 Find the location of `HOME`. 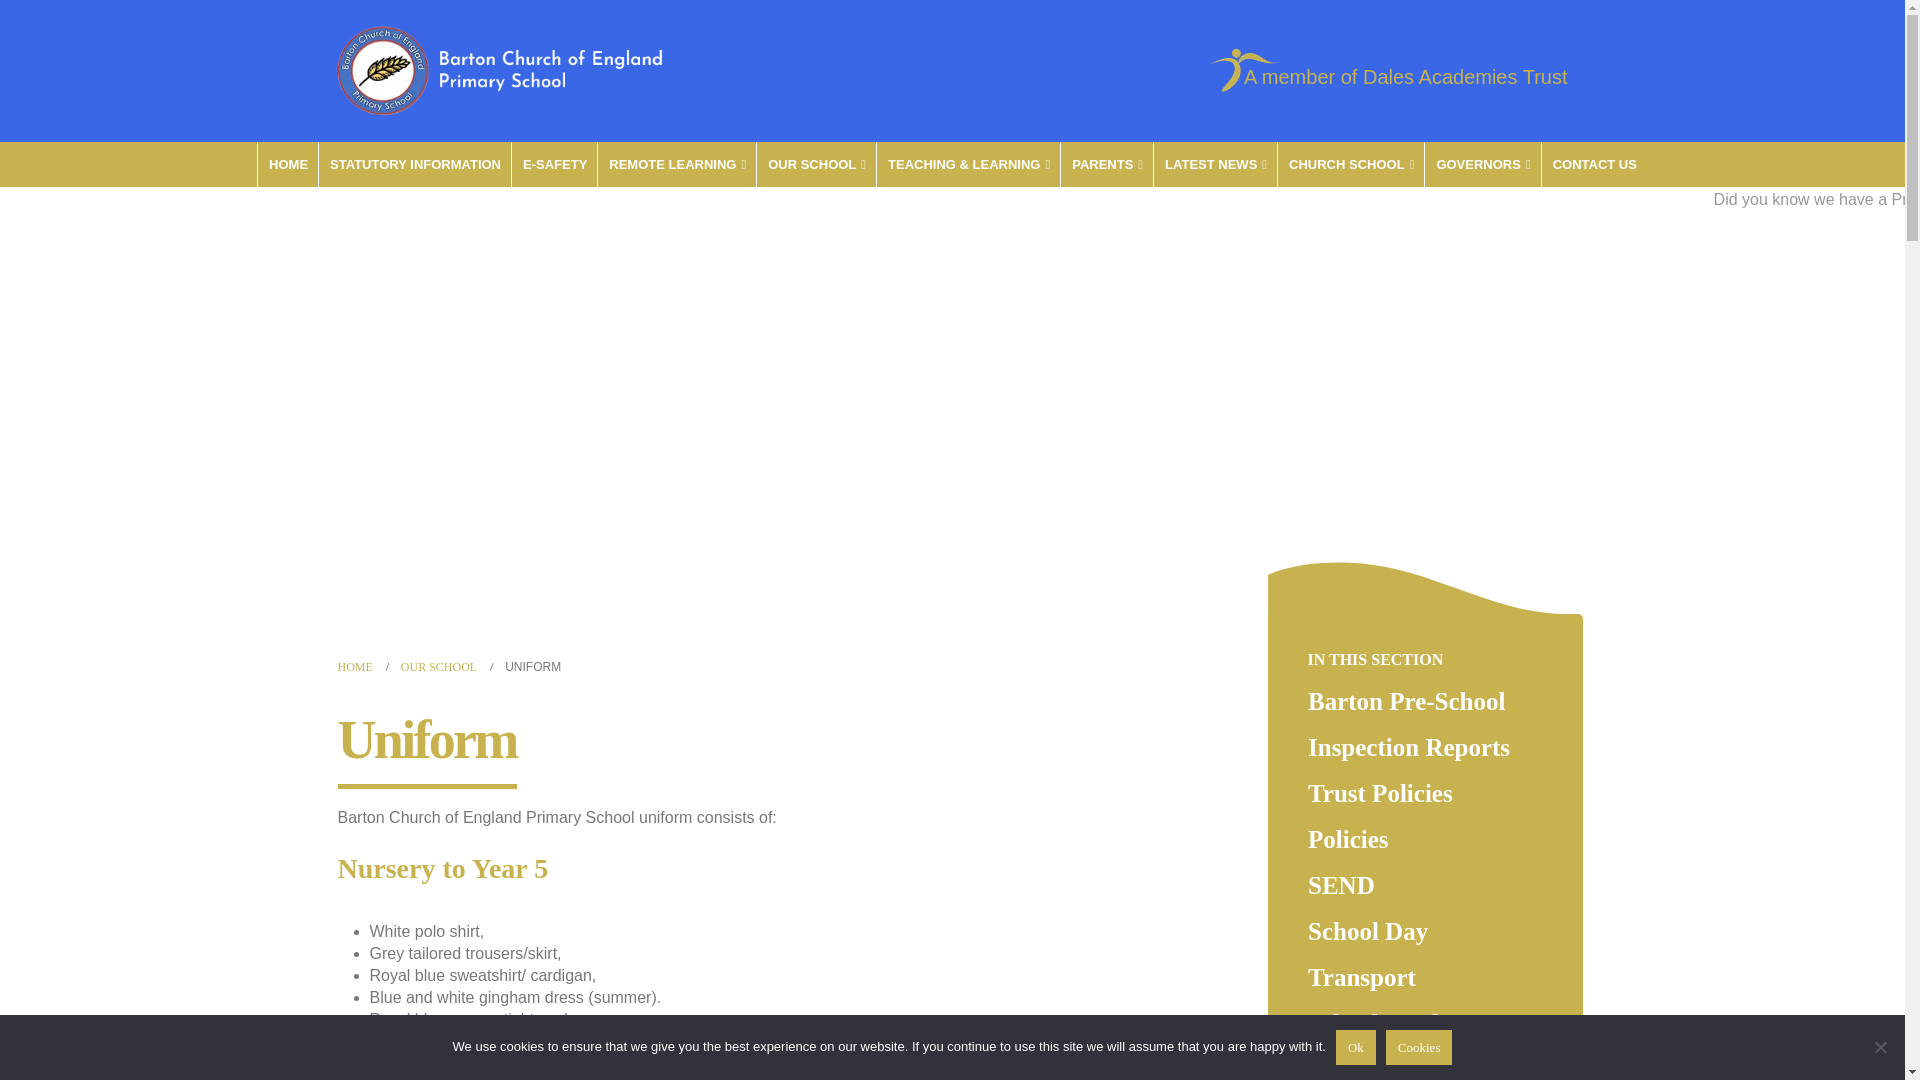

HOME is located at coordinates (288, 164).